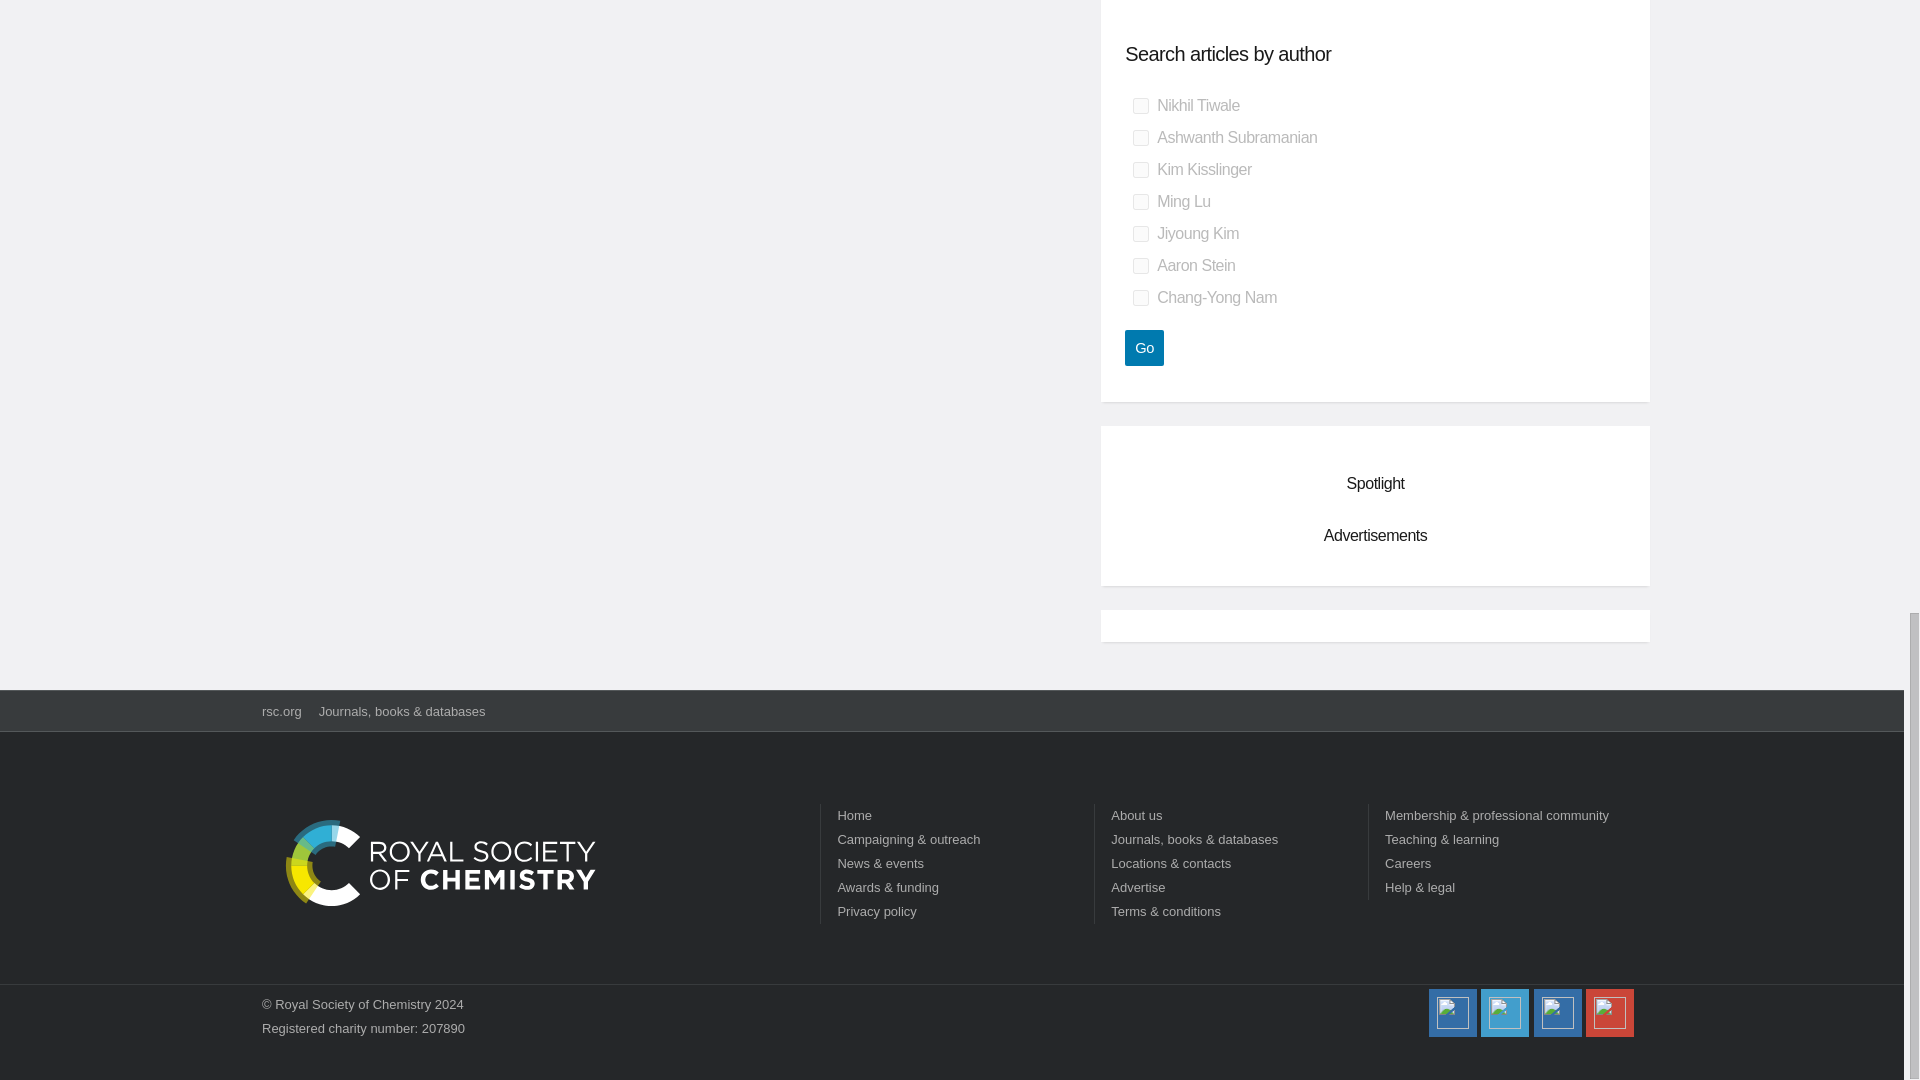  Describe the element at coordinates (1140, 298) in the screenshot. I see `on` at that location.